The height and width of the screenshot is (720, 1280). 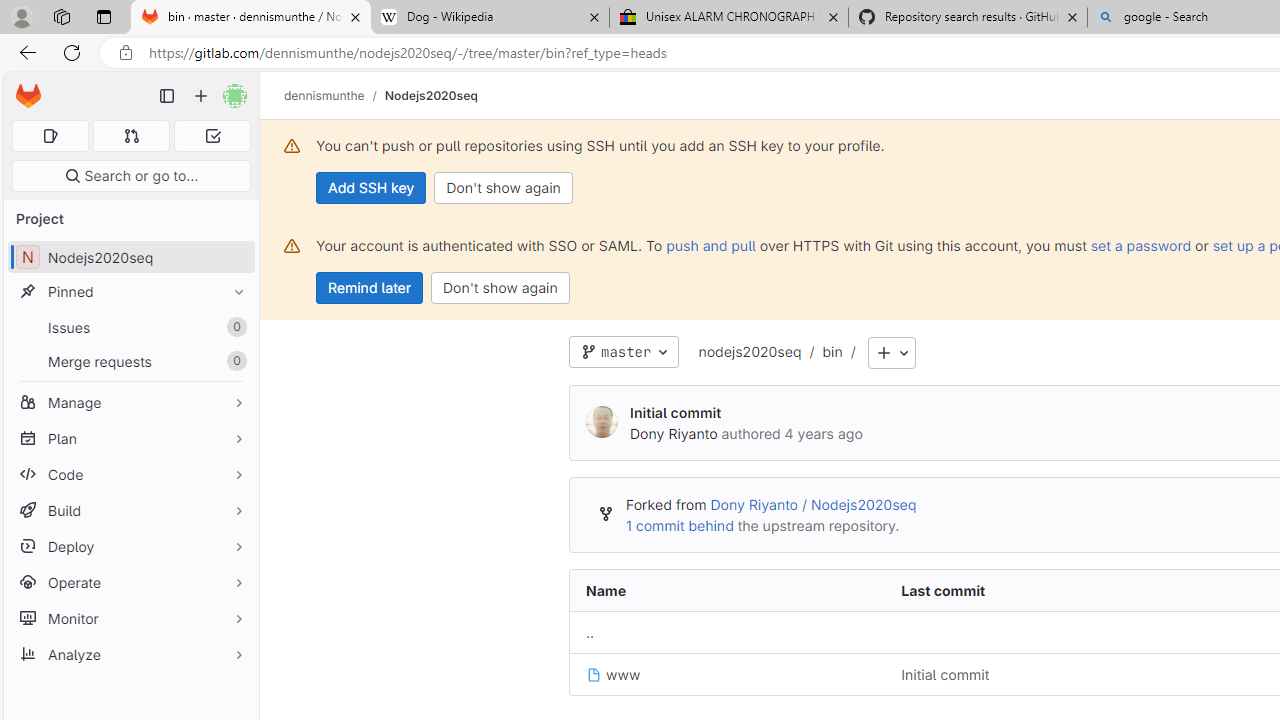 I want to click on nodejs2020seq, so click(x=750, y=353).